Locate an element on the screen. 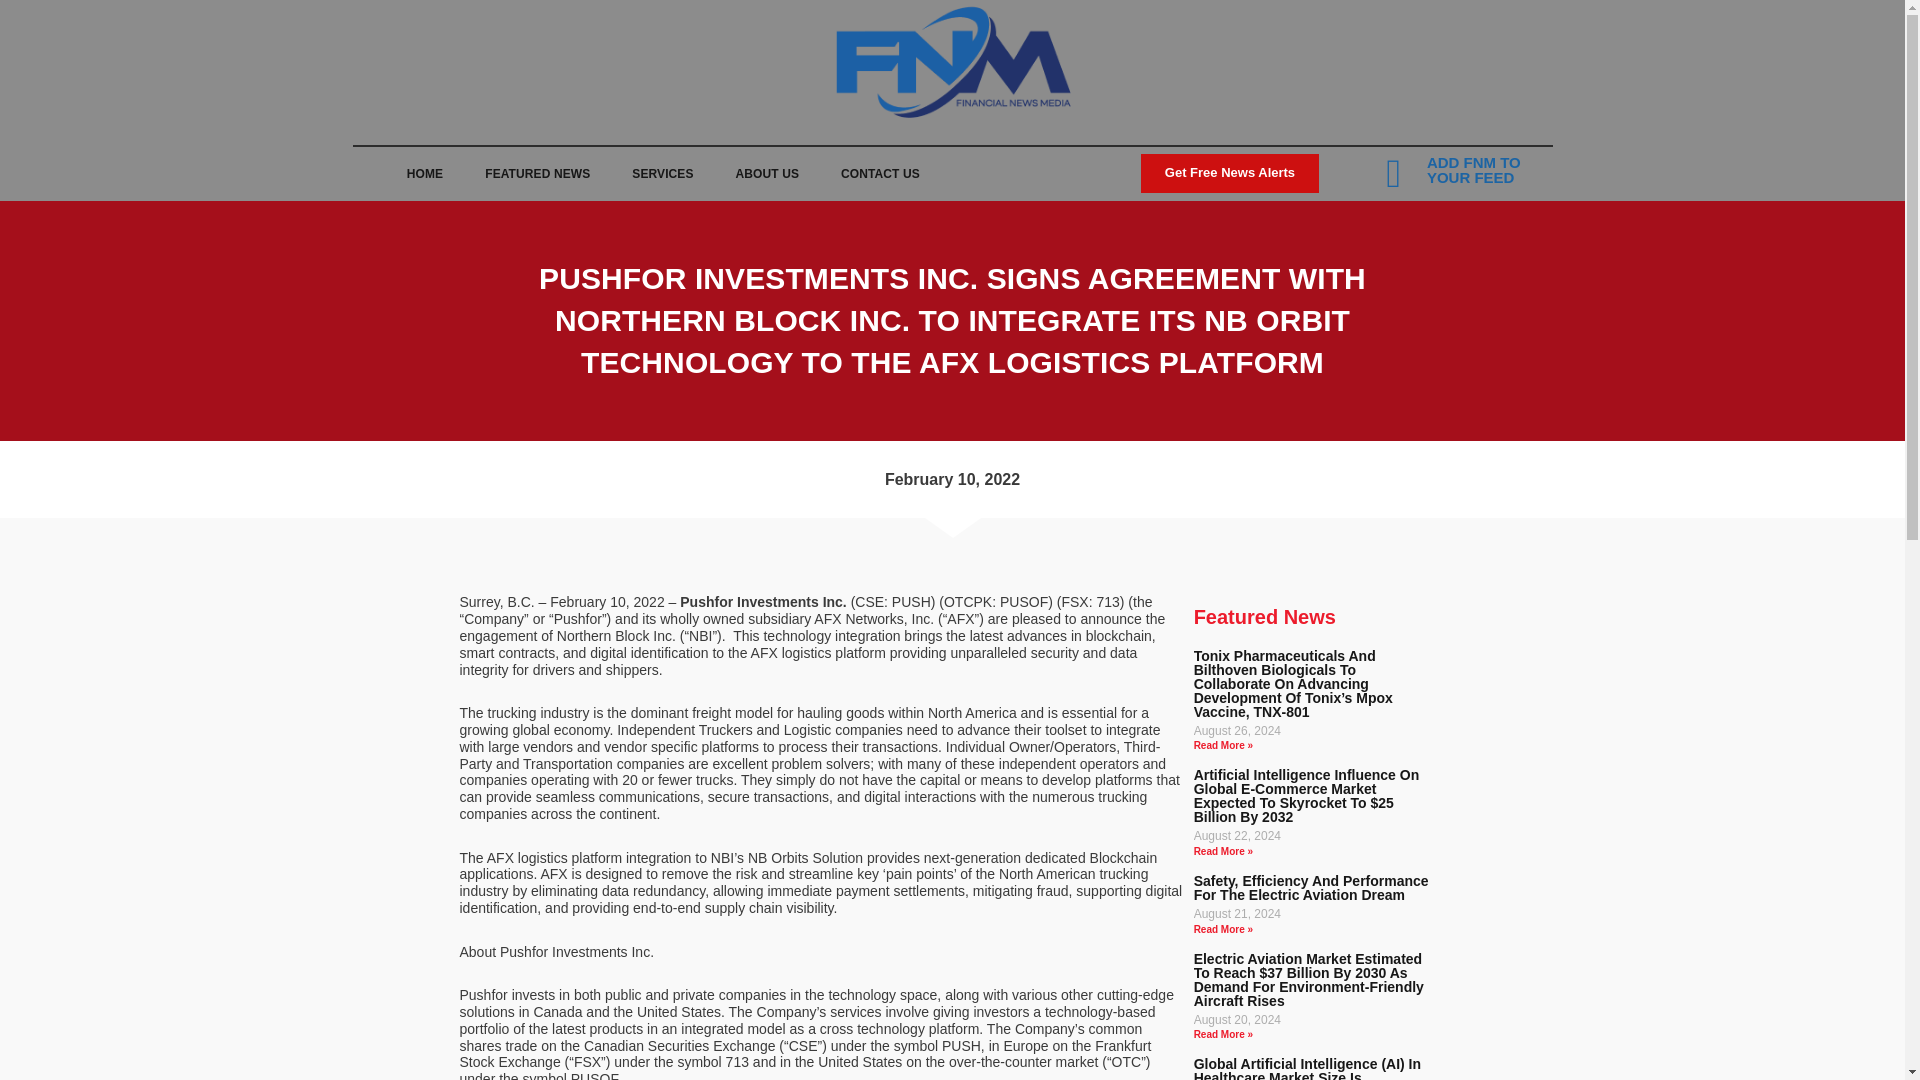 This screenshot has width=1920, height=1080. ADD FNM TO YOUR FEED is located at coordinates (1473, 170).